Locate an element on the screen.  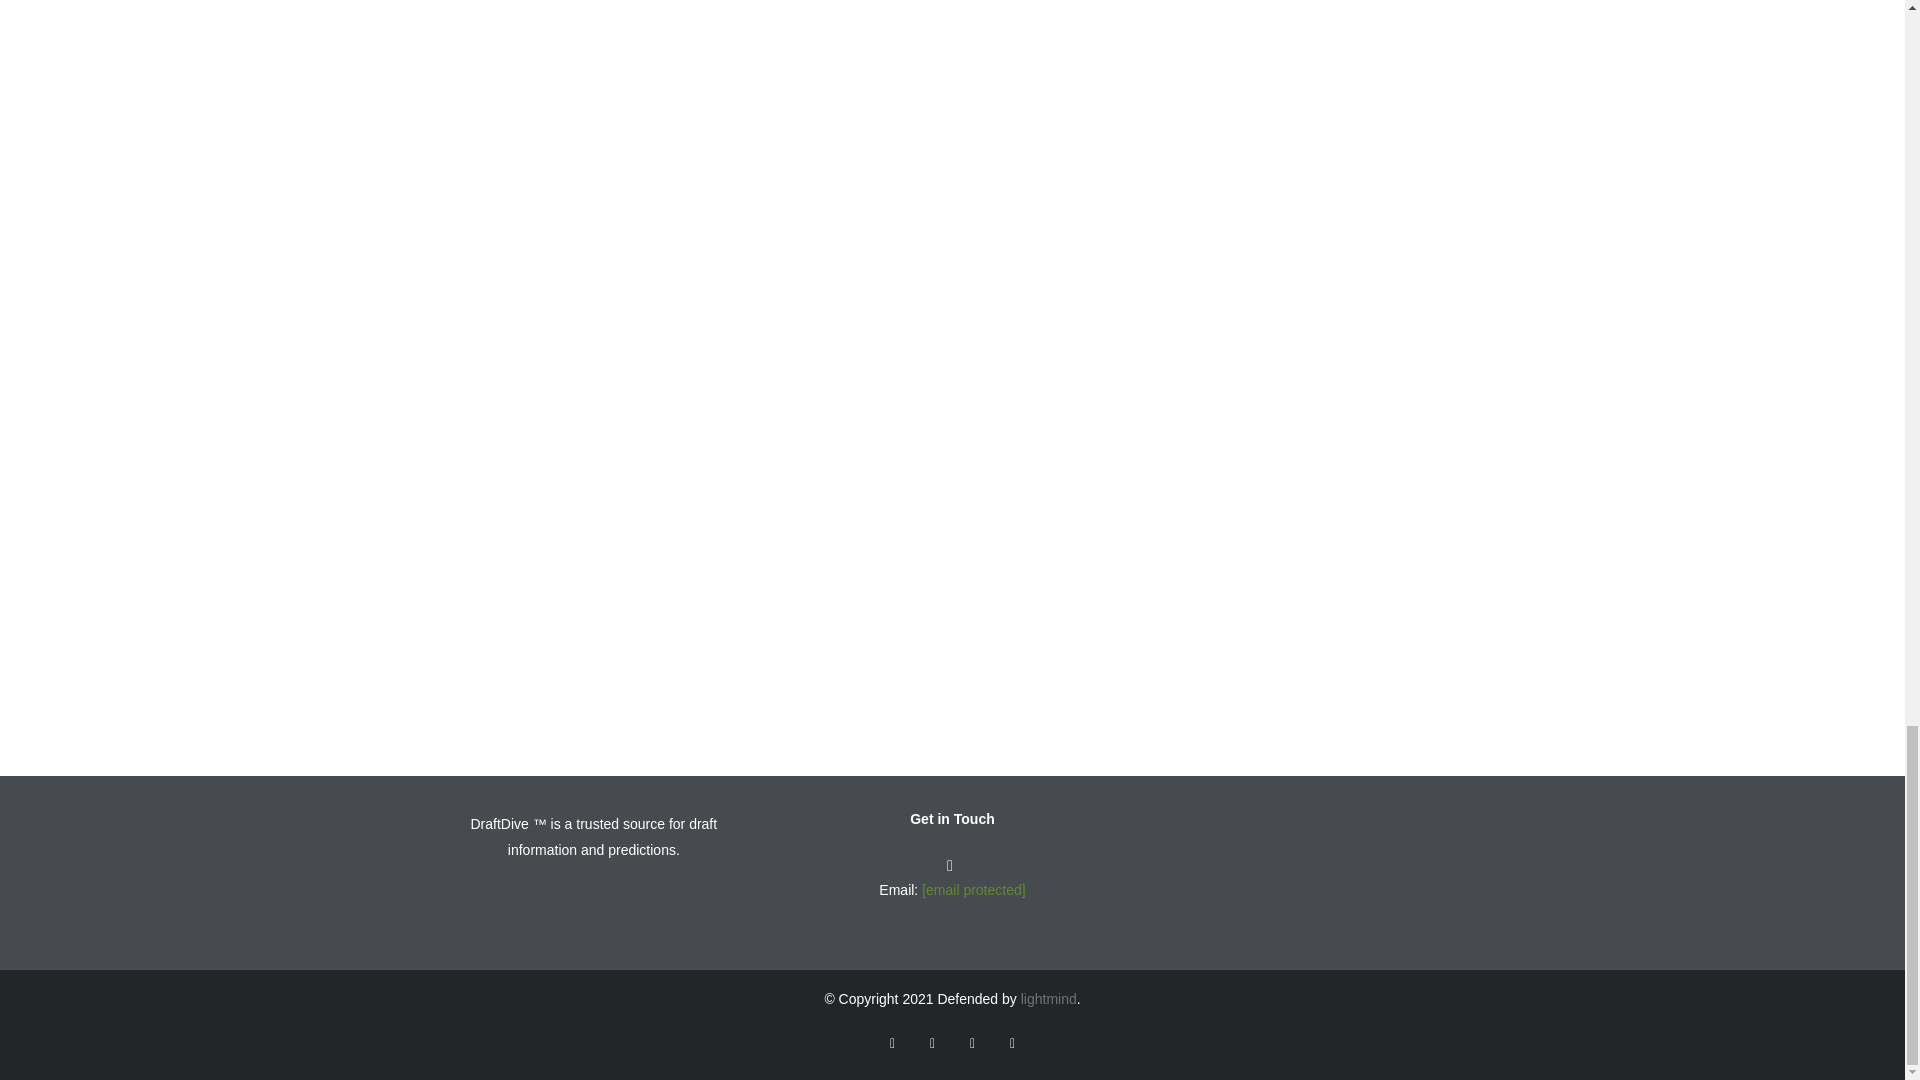
RSS is located at coordinates (1012, 1043).